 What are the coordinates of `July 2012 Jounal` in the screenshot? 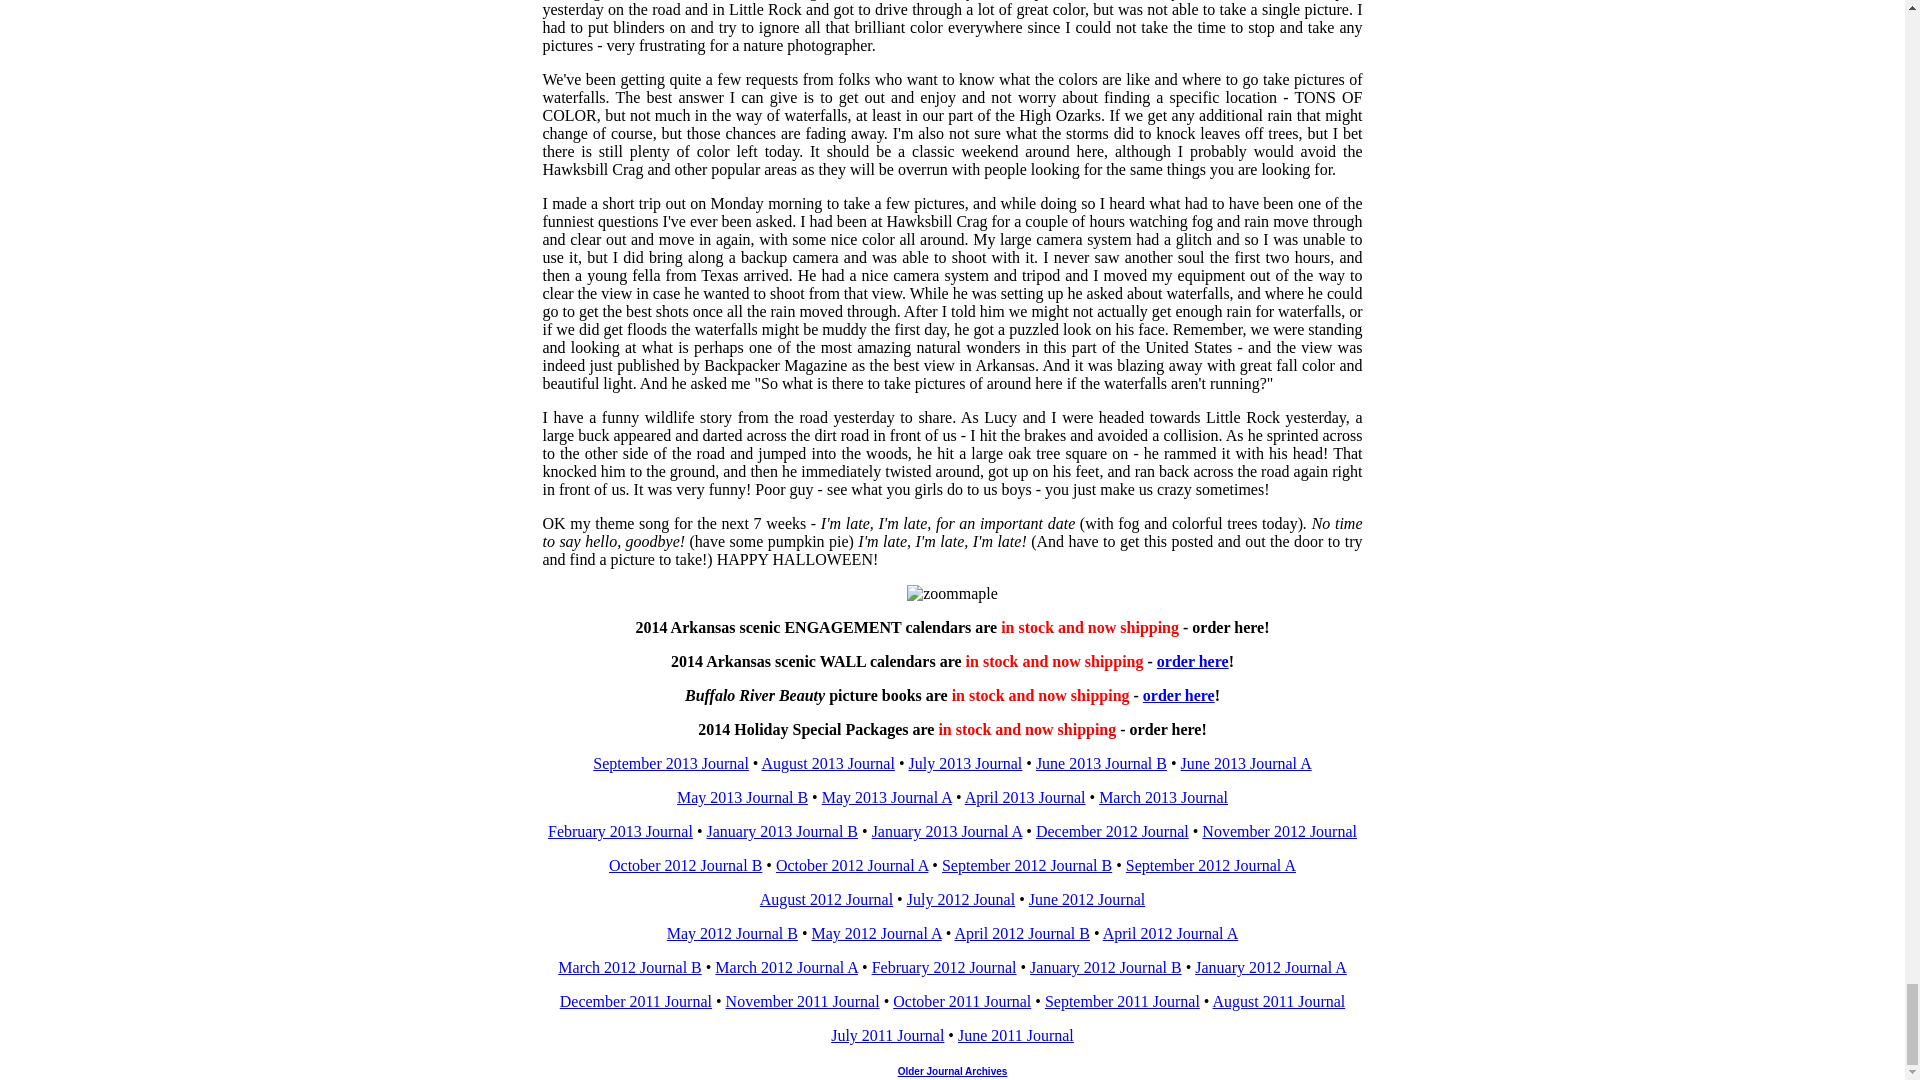 It's located at (960, 900).